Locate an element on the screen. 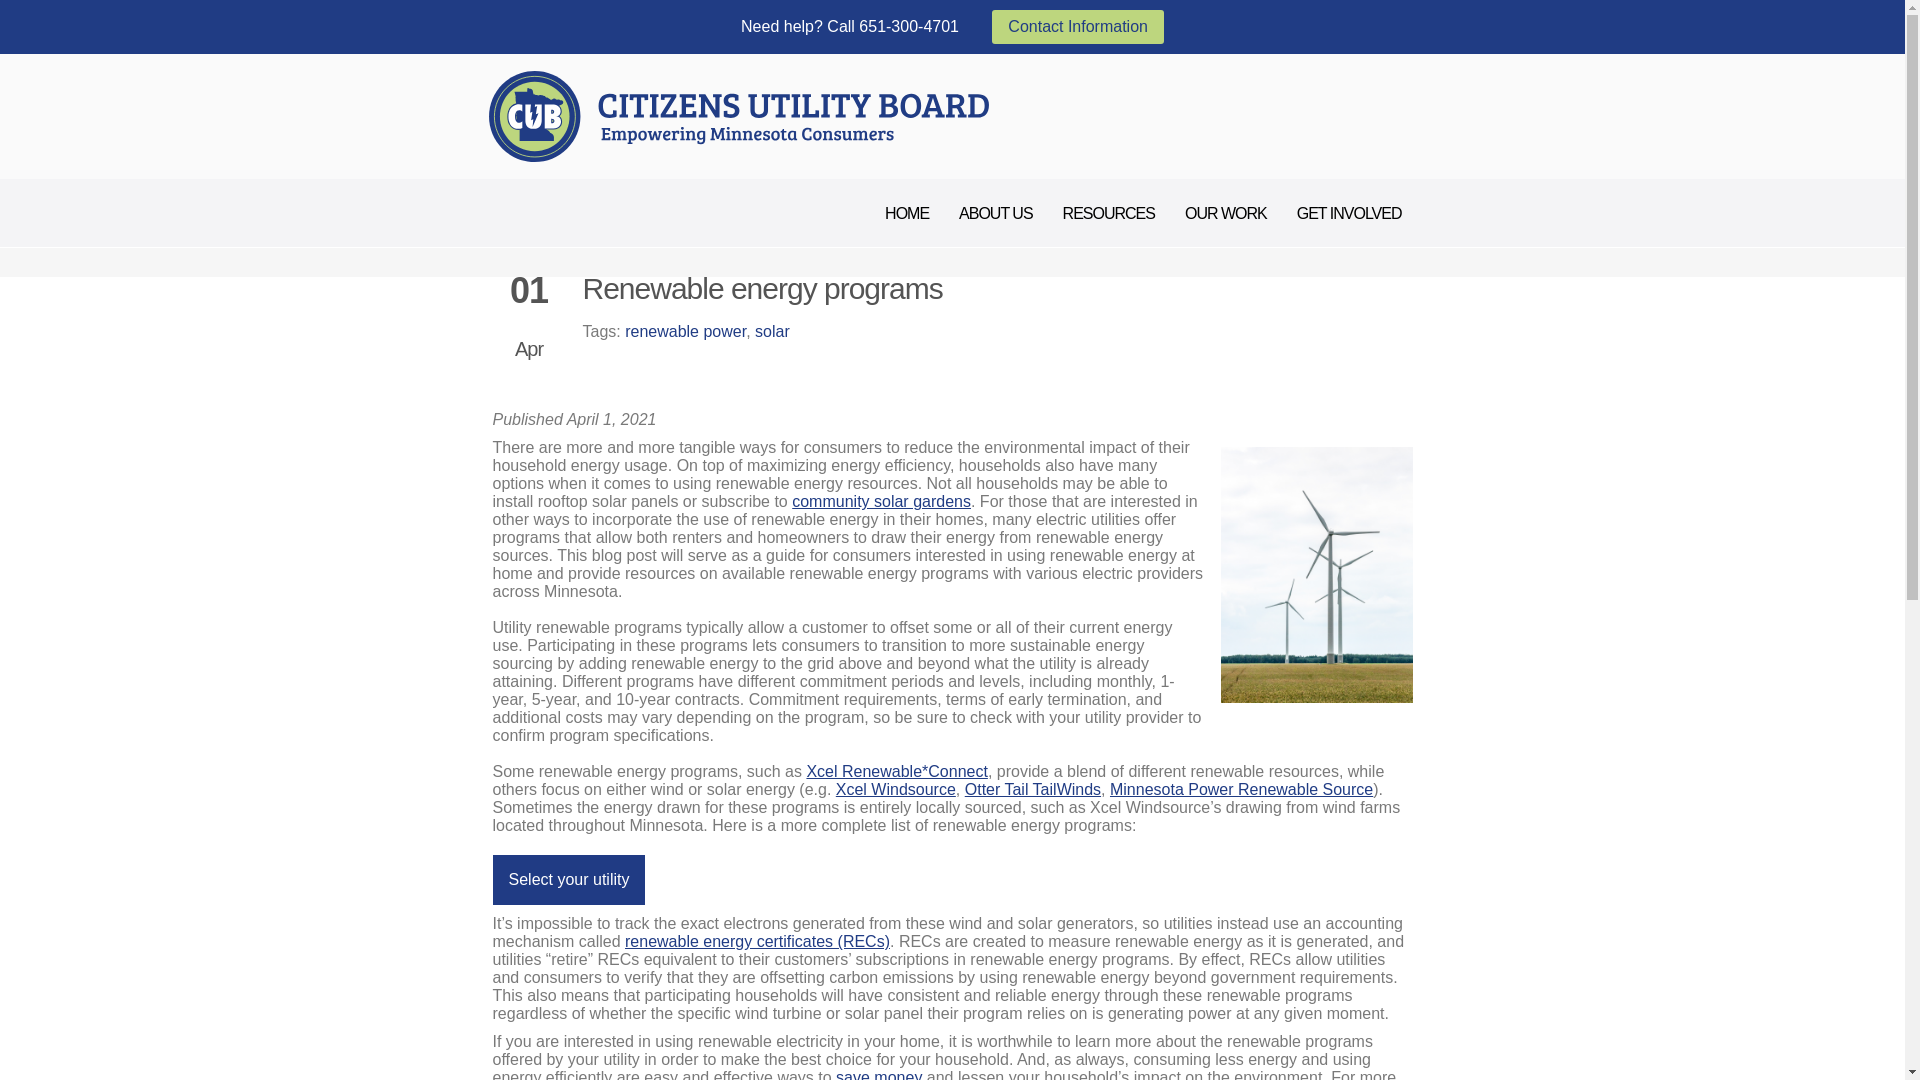 The width and height of the screenshot is (1920, 1080). RESOURCES is located at coordinates (1108, 214).